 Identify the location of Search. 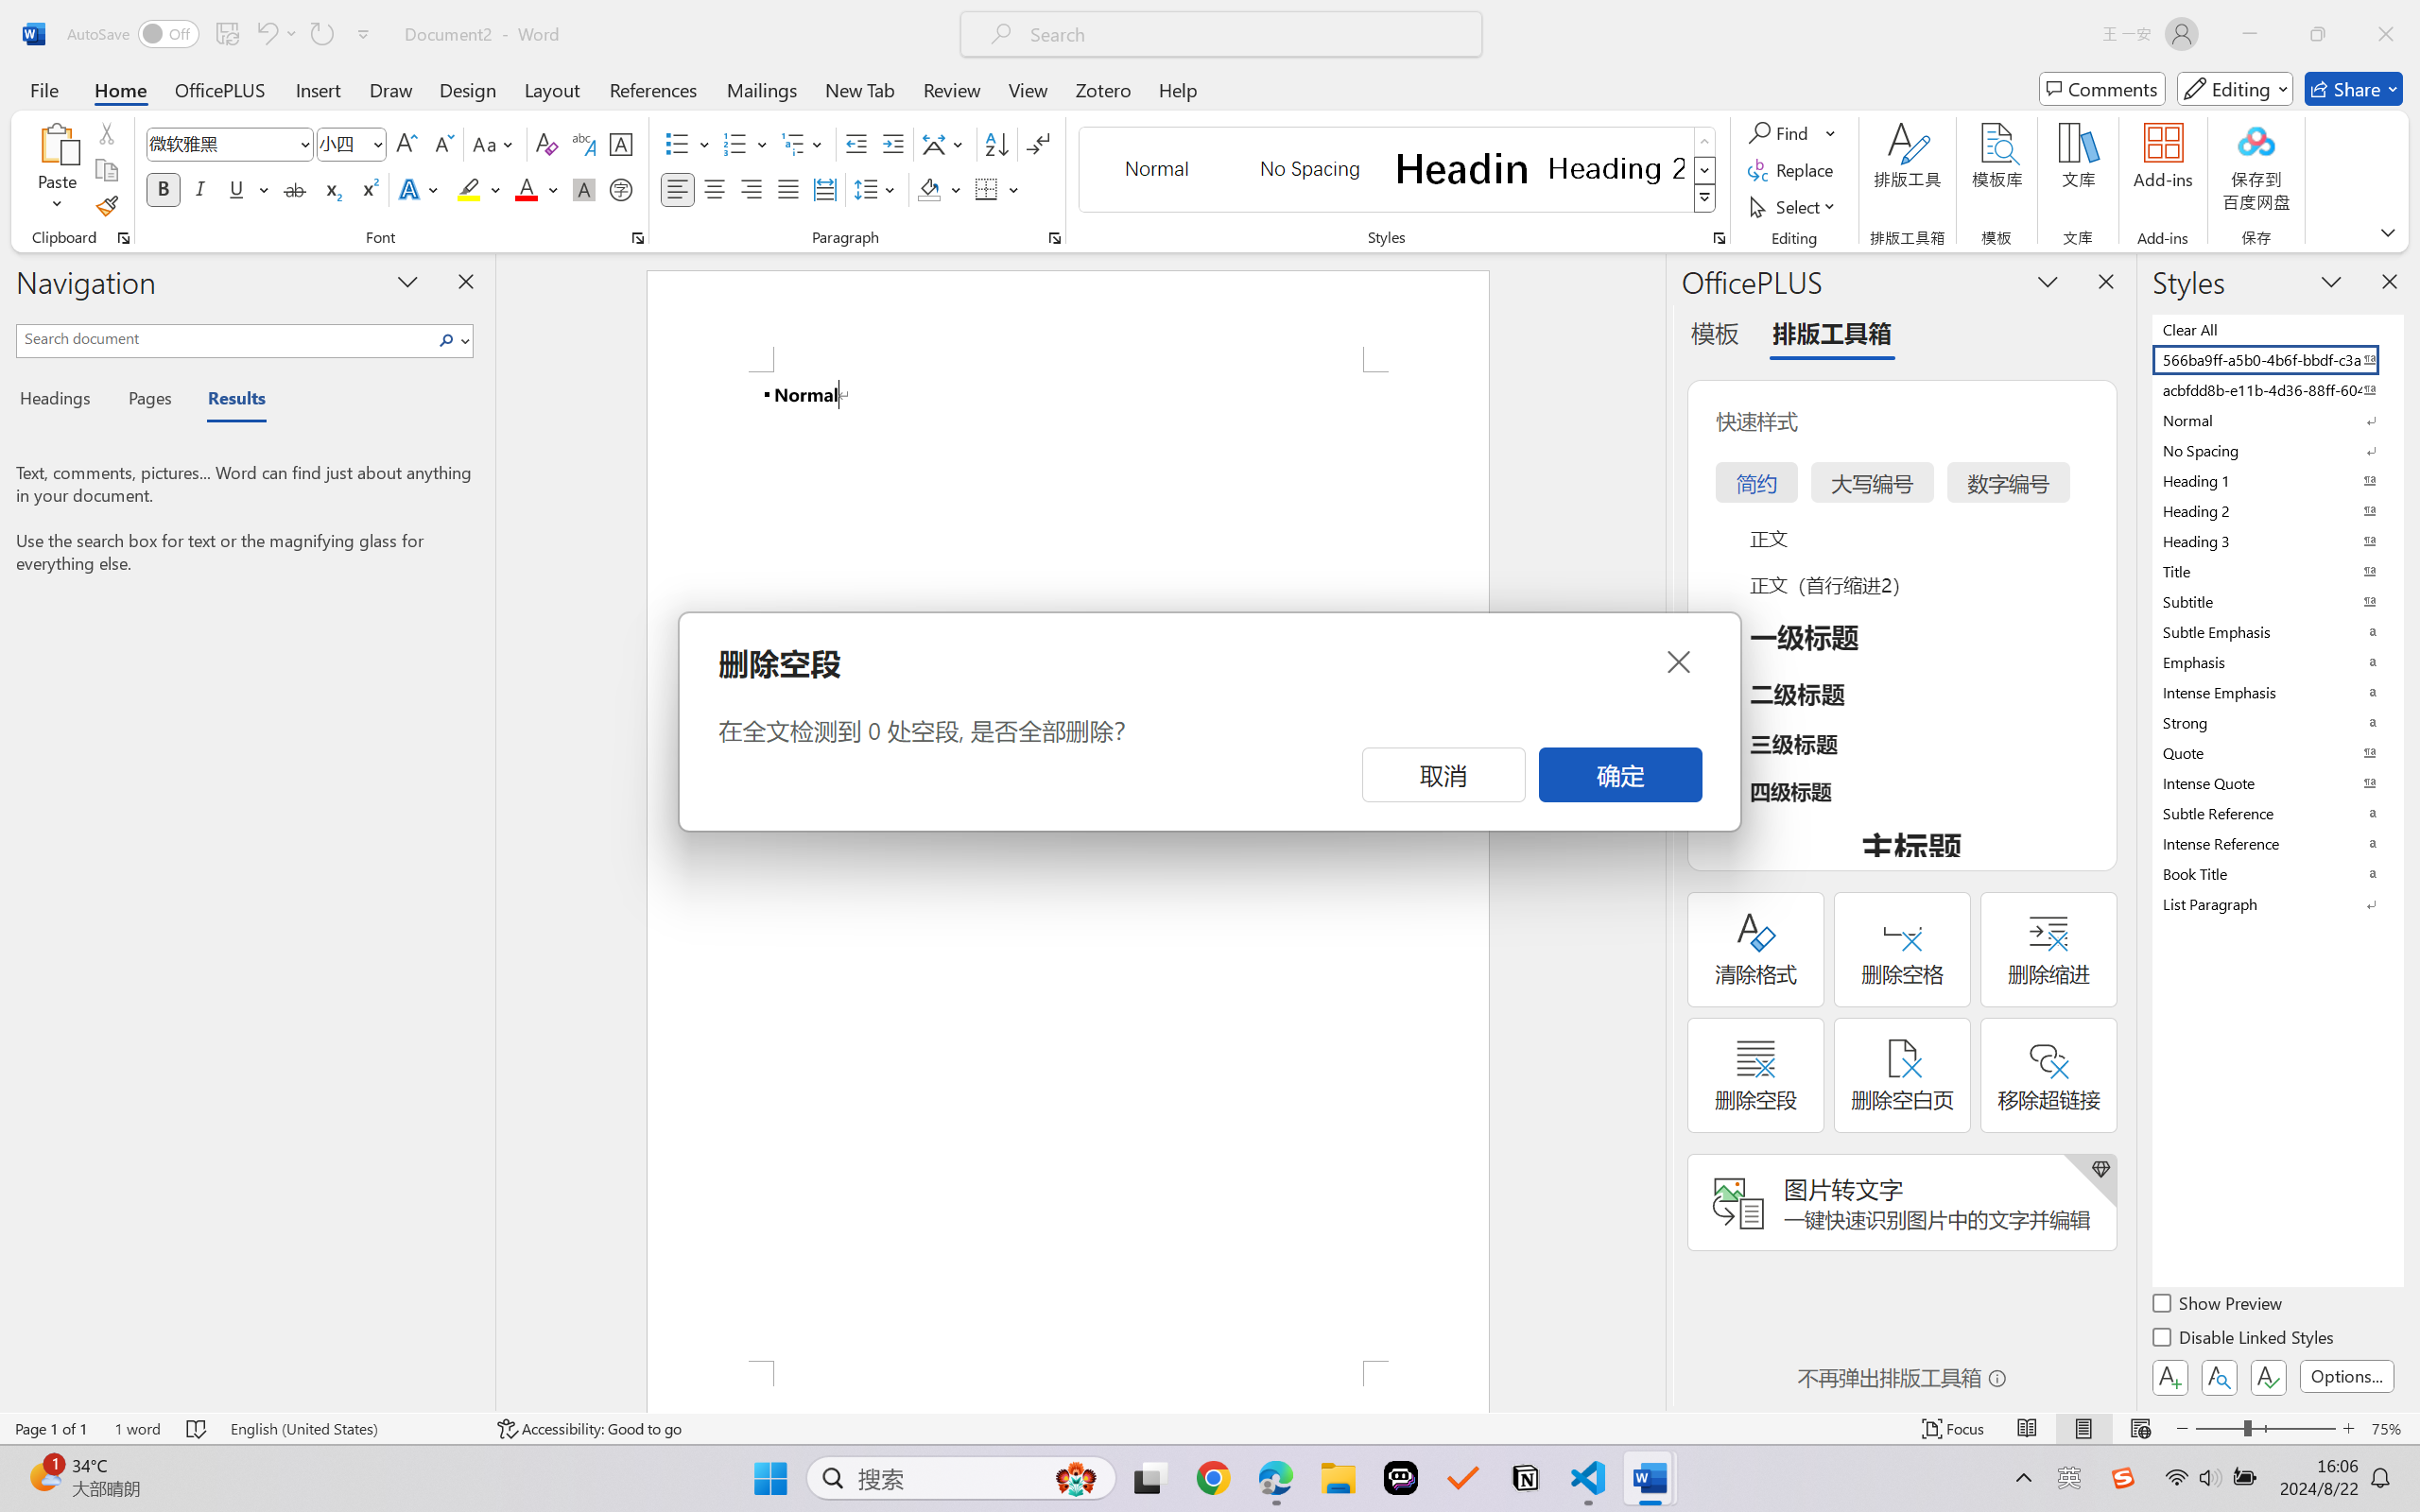
(452, 340).